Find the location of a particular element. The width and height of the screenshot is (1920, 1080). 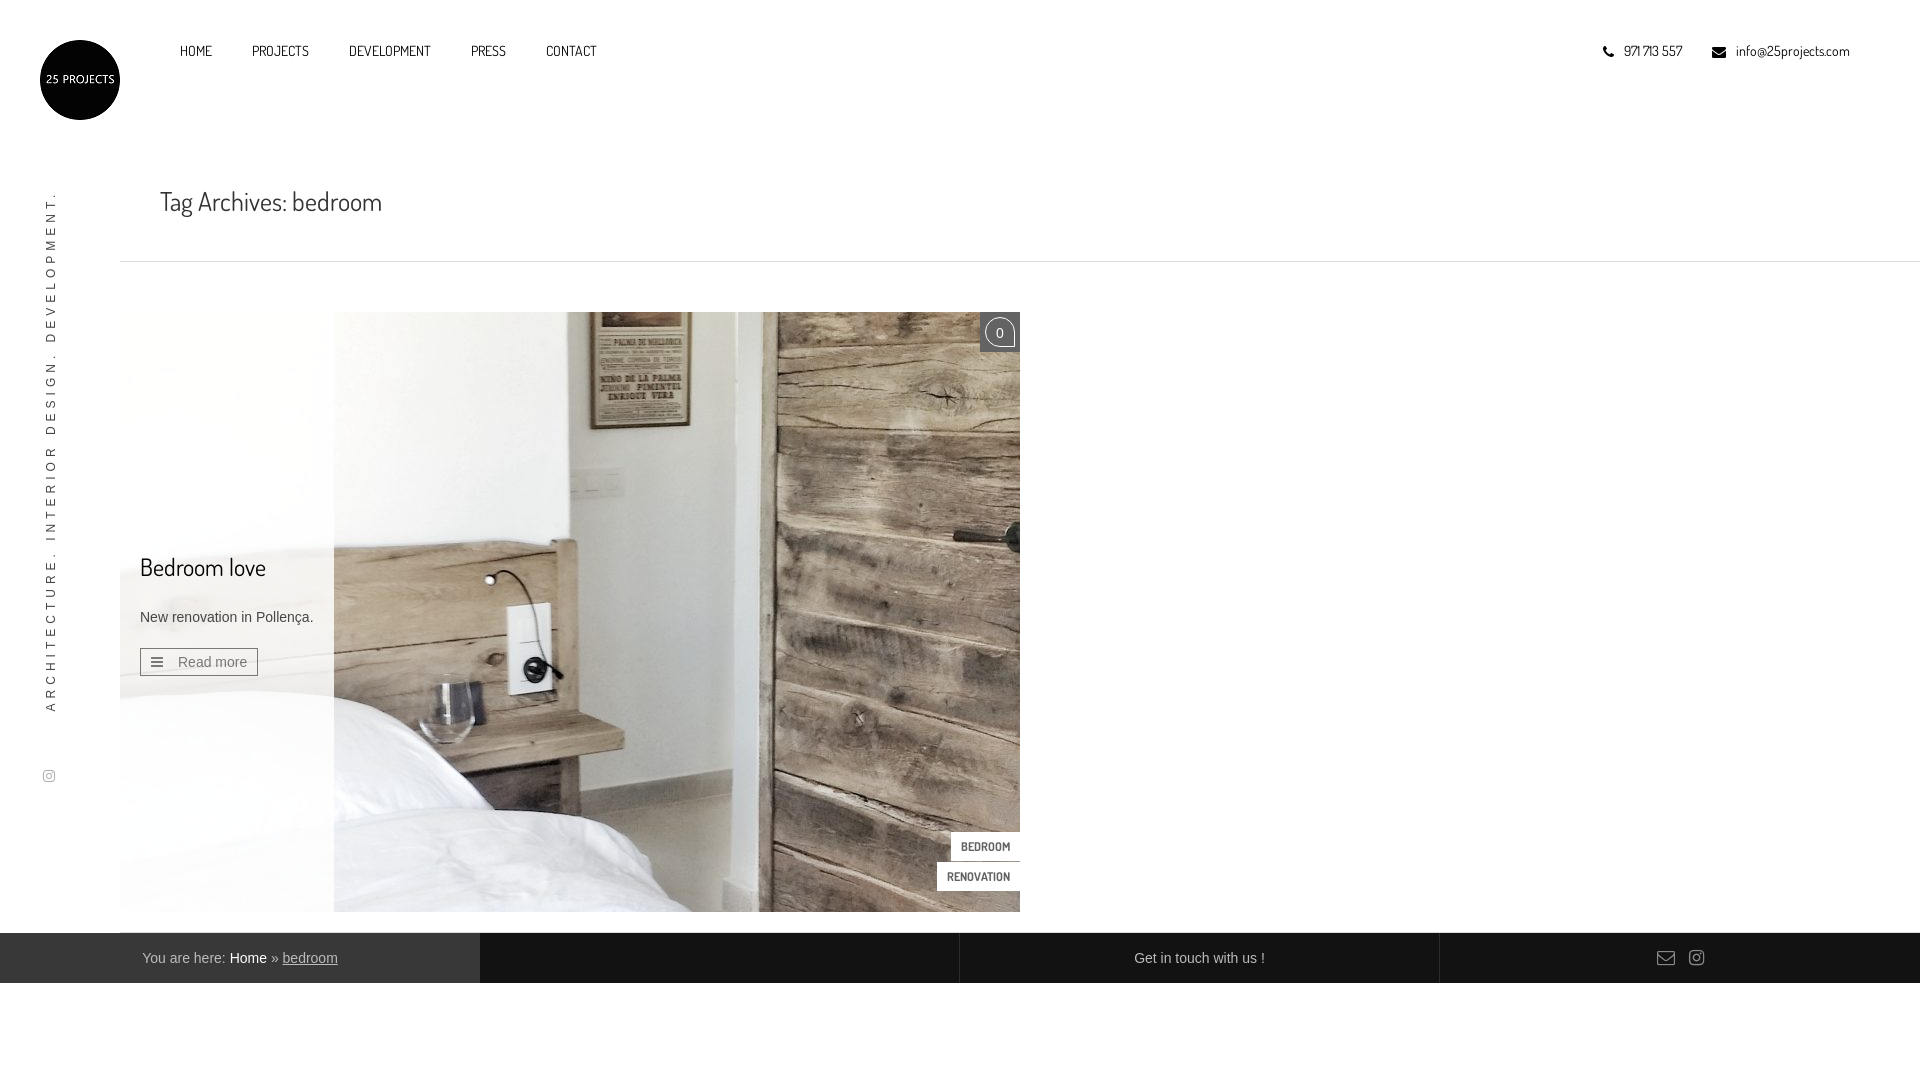

RENOVATION is located at coordinates (978, 876).